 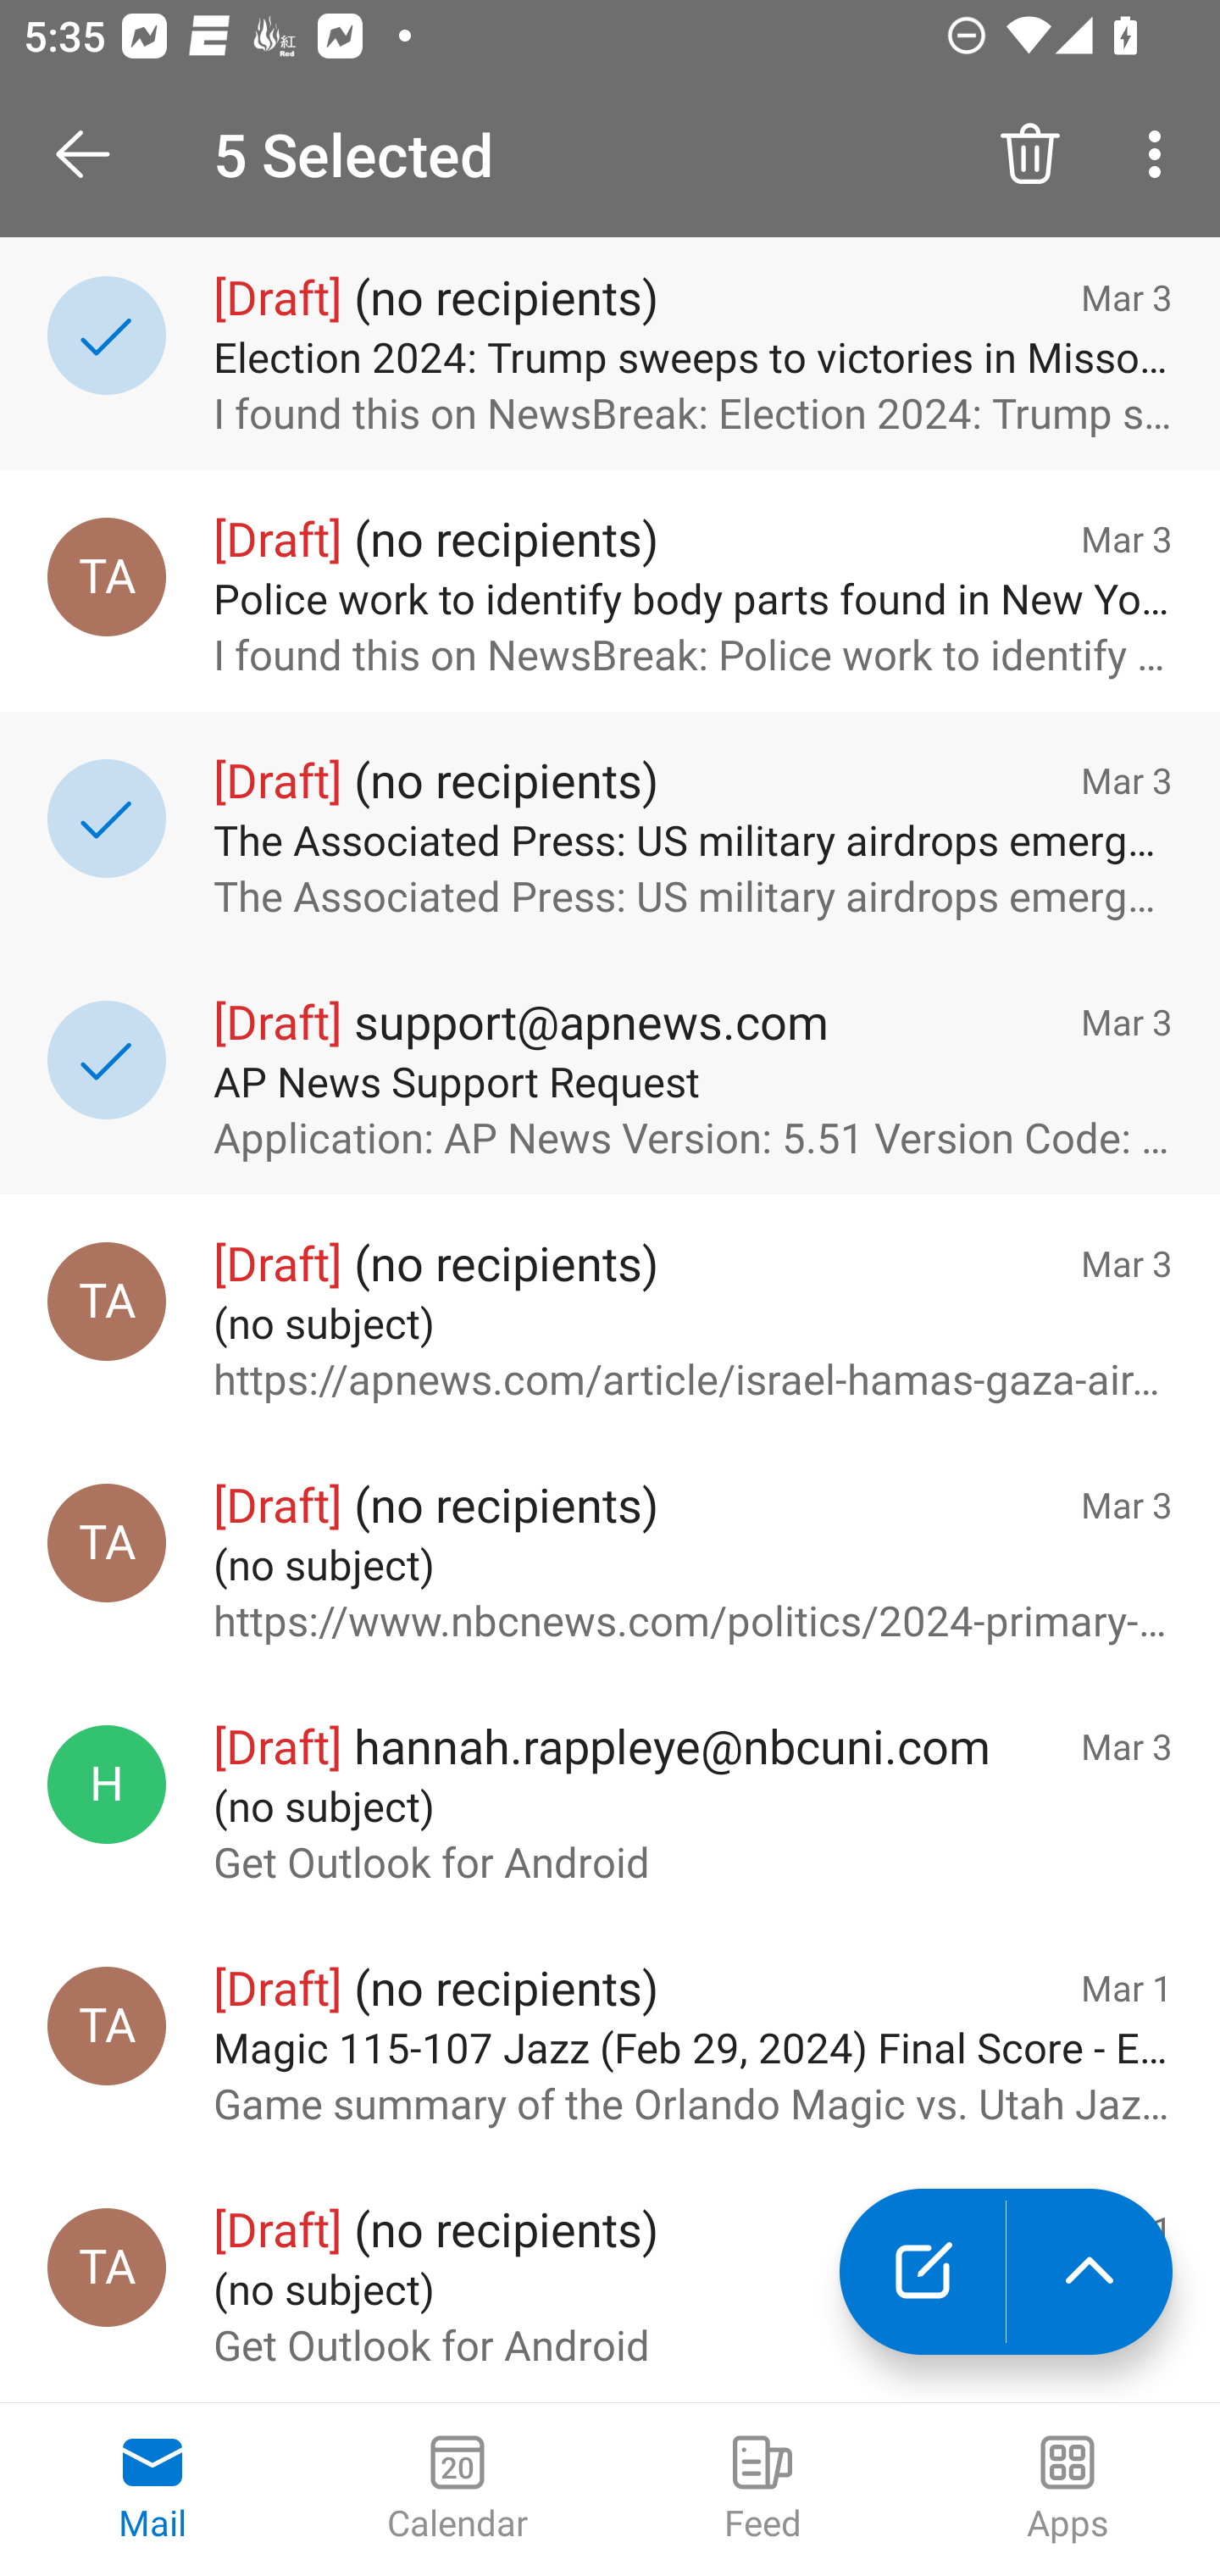 I want to click on Delete, so click(x=1030, y=154).